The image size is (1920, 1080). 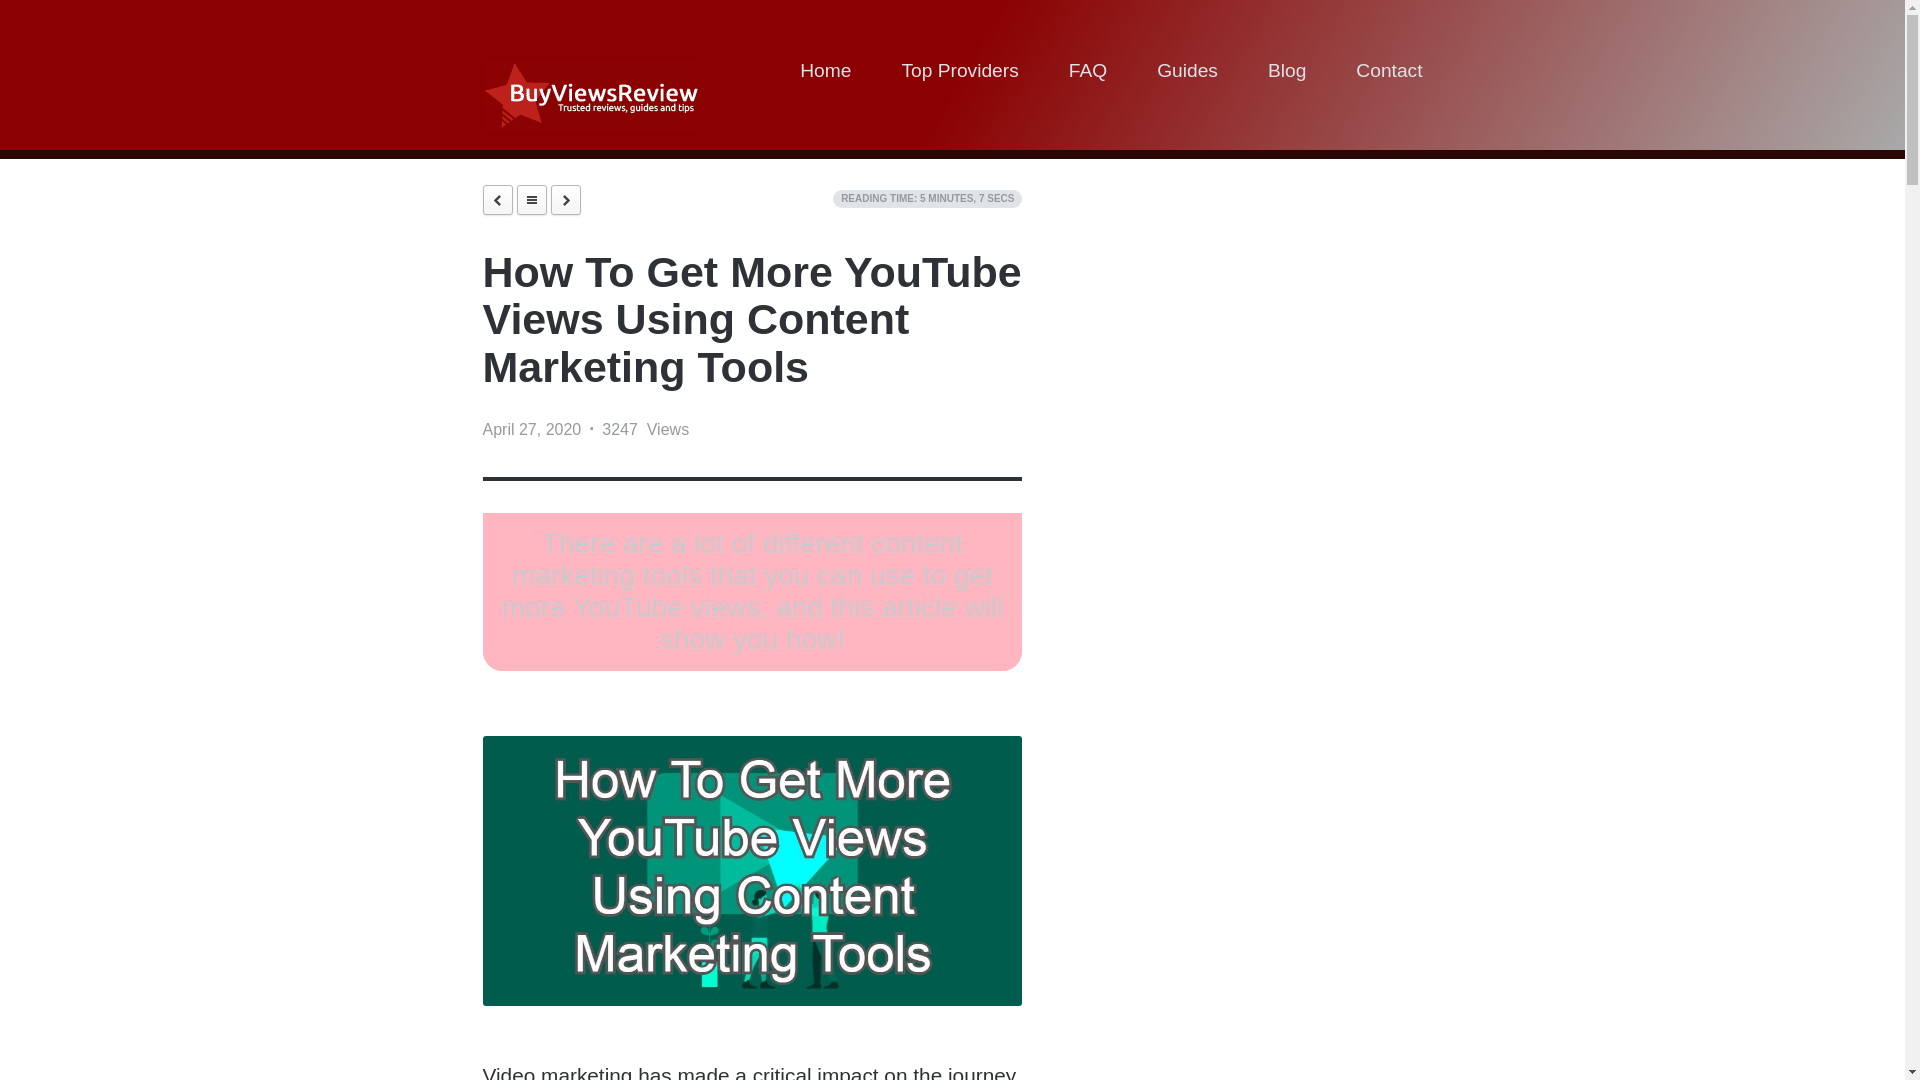 I want to click on FAQ, so click(x=1088, y=74).